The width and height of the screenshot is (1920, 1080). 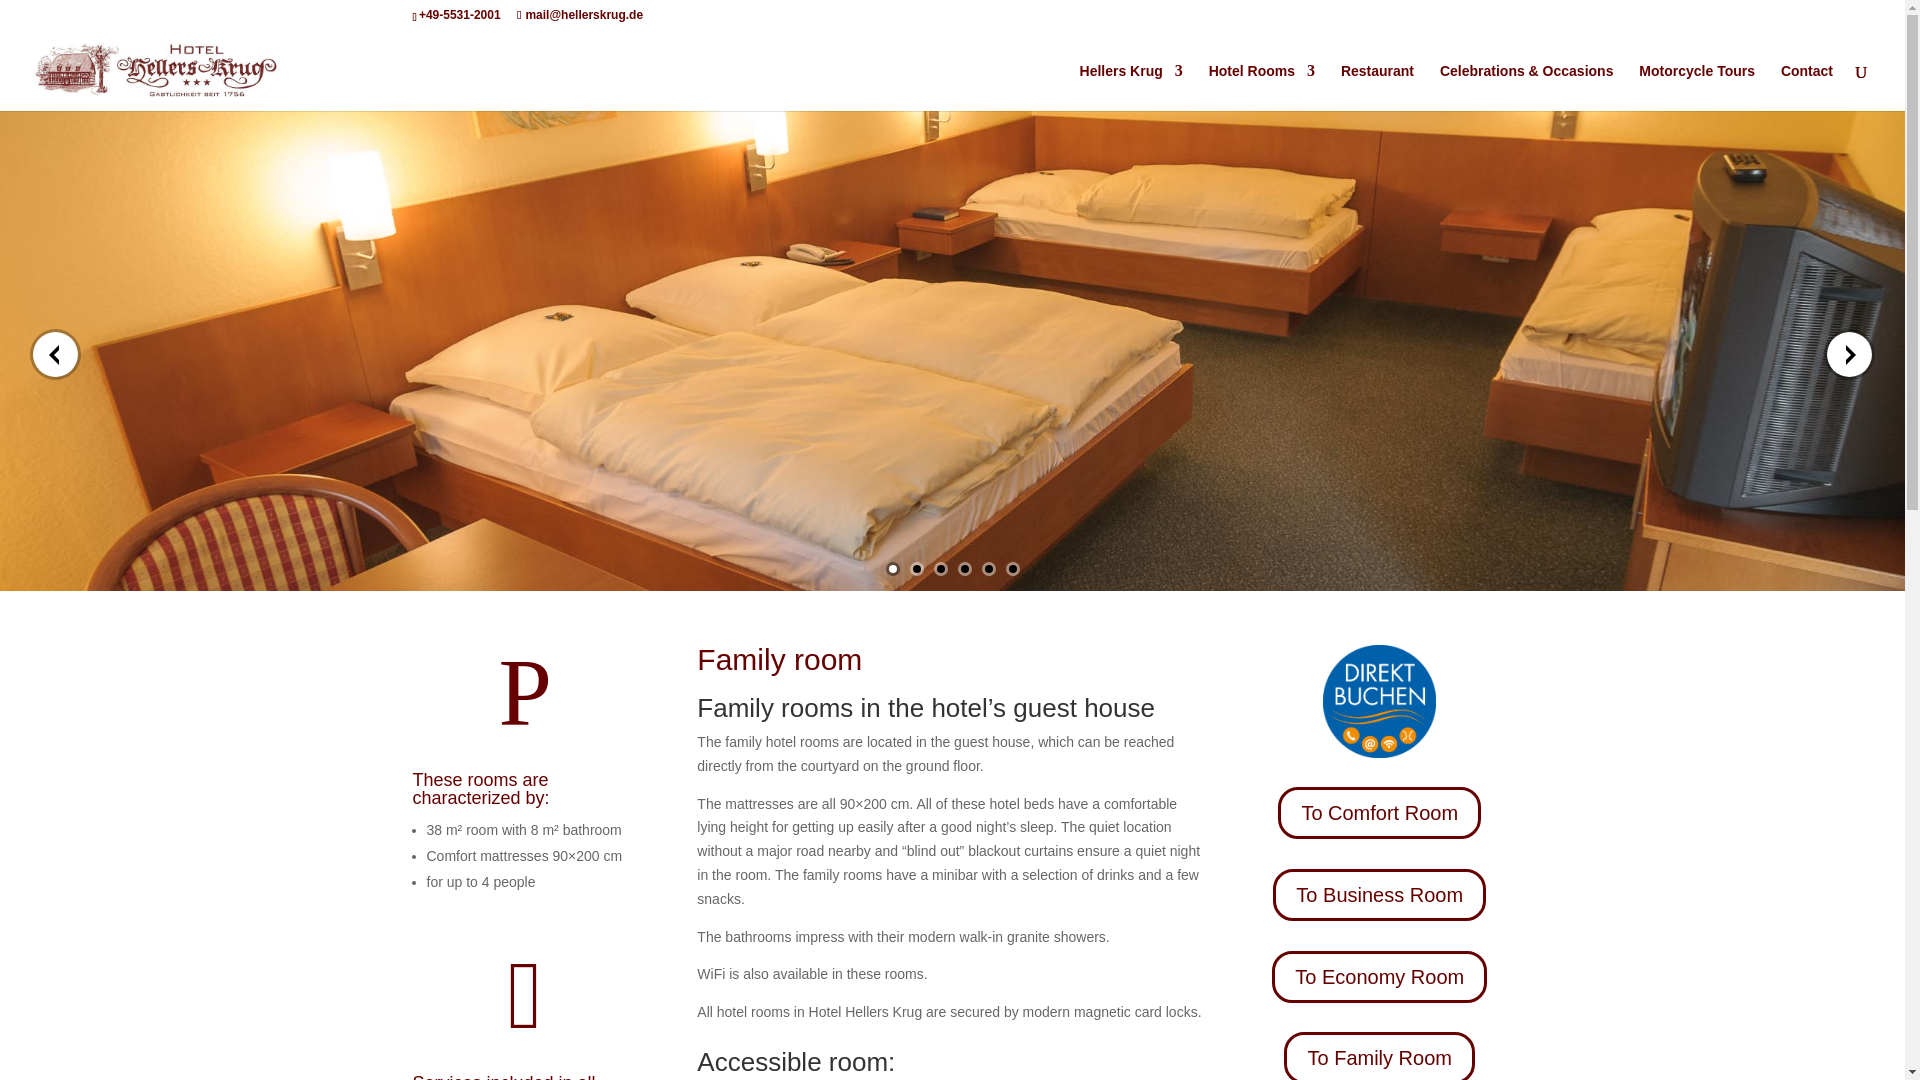 What do you see at coordinates (1378, 977) in the screenshot?
I see `To Economy Room` at bounding box center [1378, 977].